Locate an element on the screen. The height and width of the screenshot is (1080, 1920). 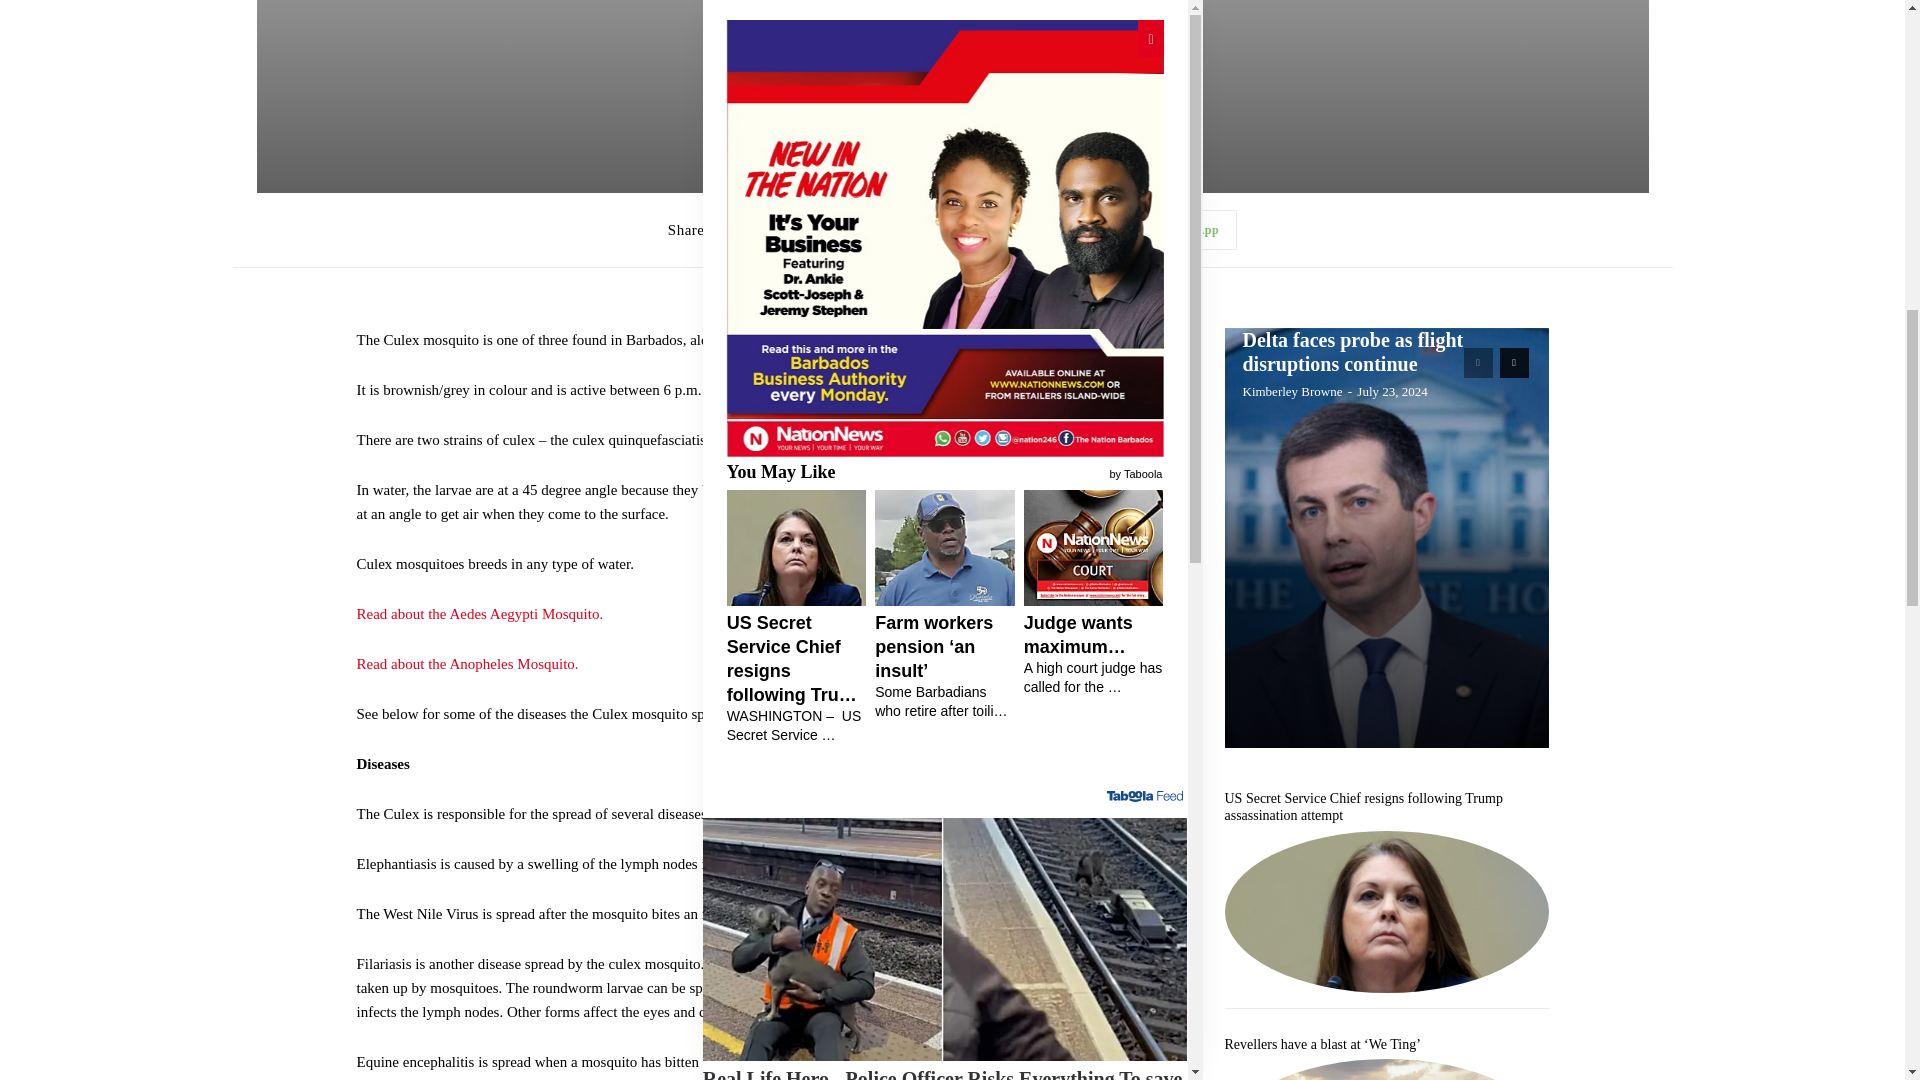
Sponsored is located at coordinates (1159, 80).